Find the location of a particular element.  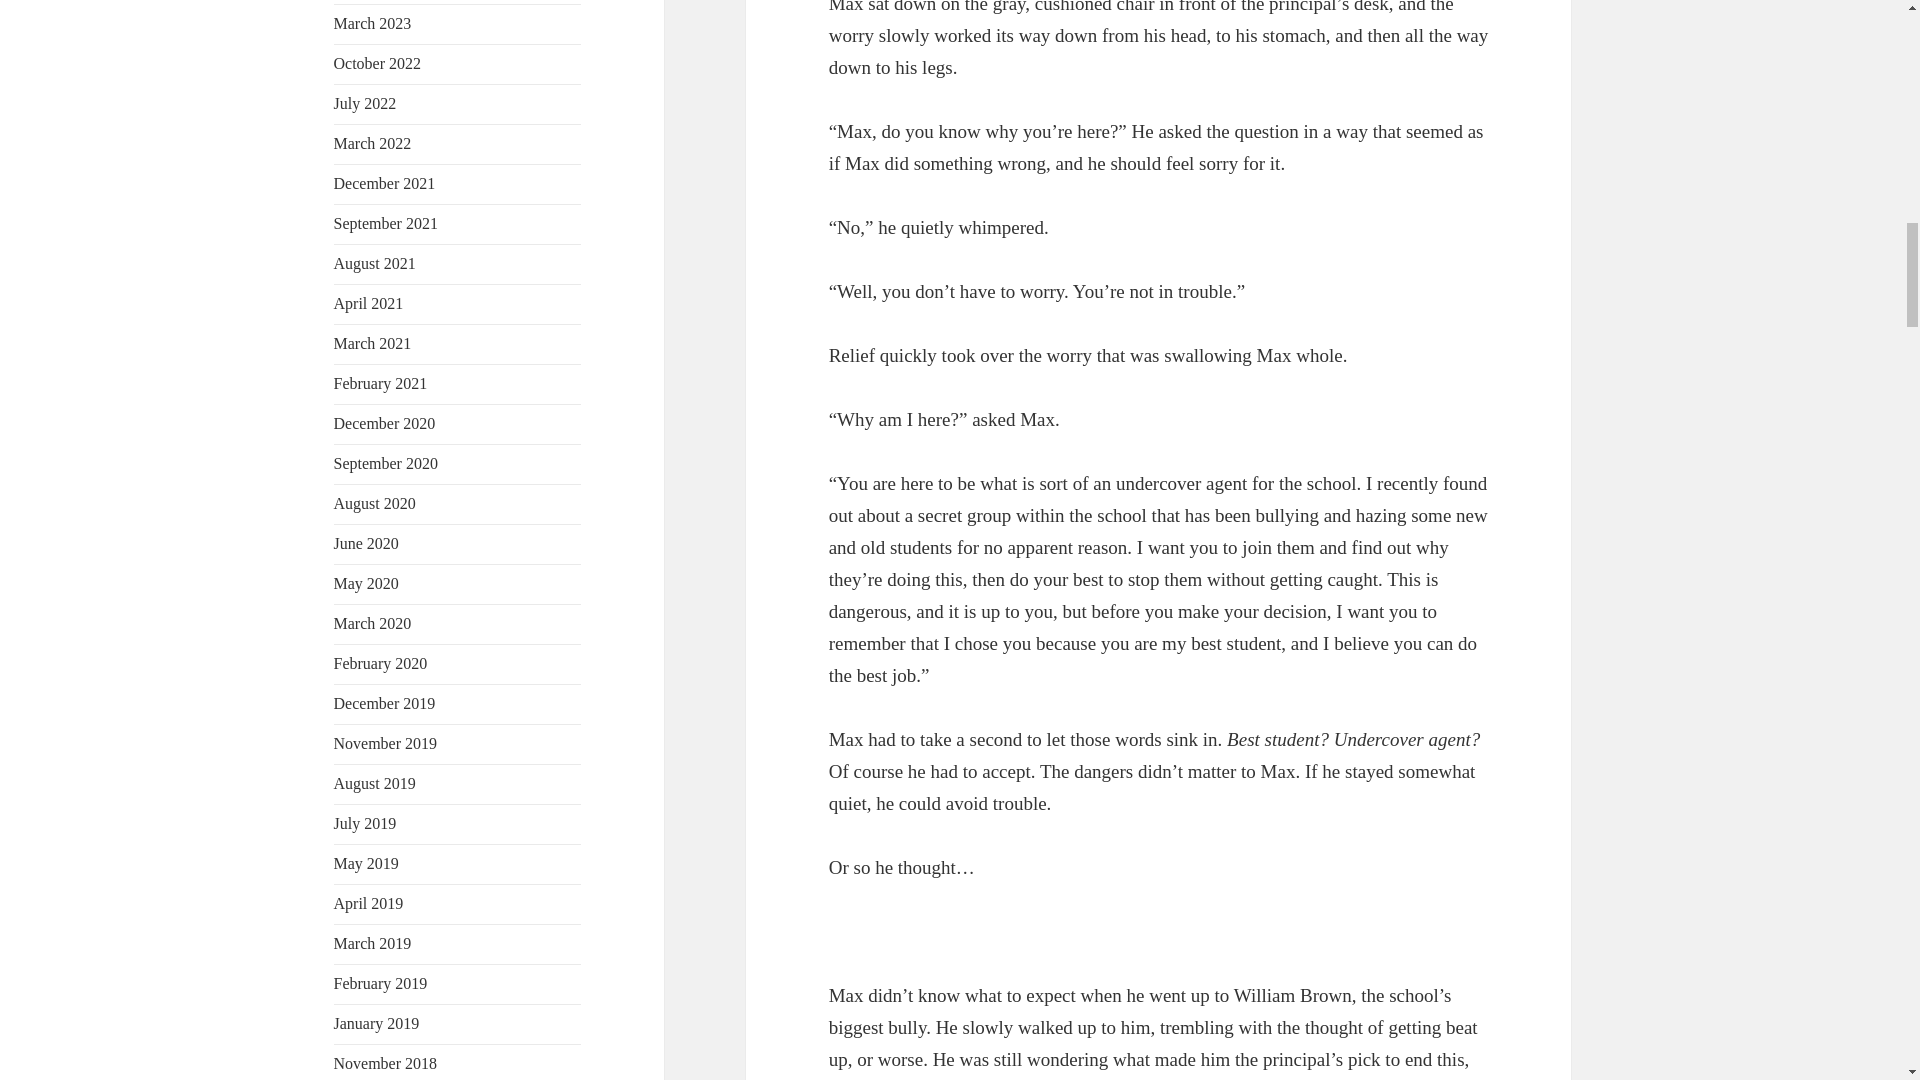

February 2021 is located at coordinates (381, 383).